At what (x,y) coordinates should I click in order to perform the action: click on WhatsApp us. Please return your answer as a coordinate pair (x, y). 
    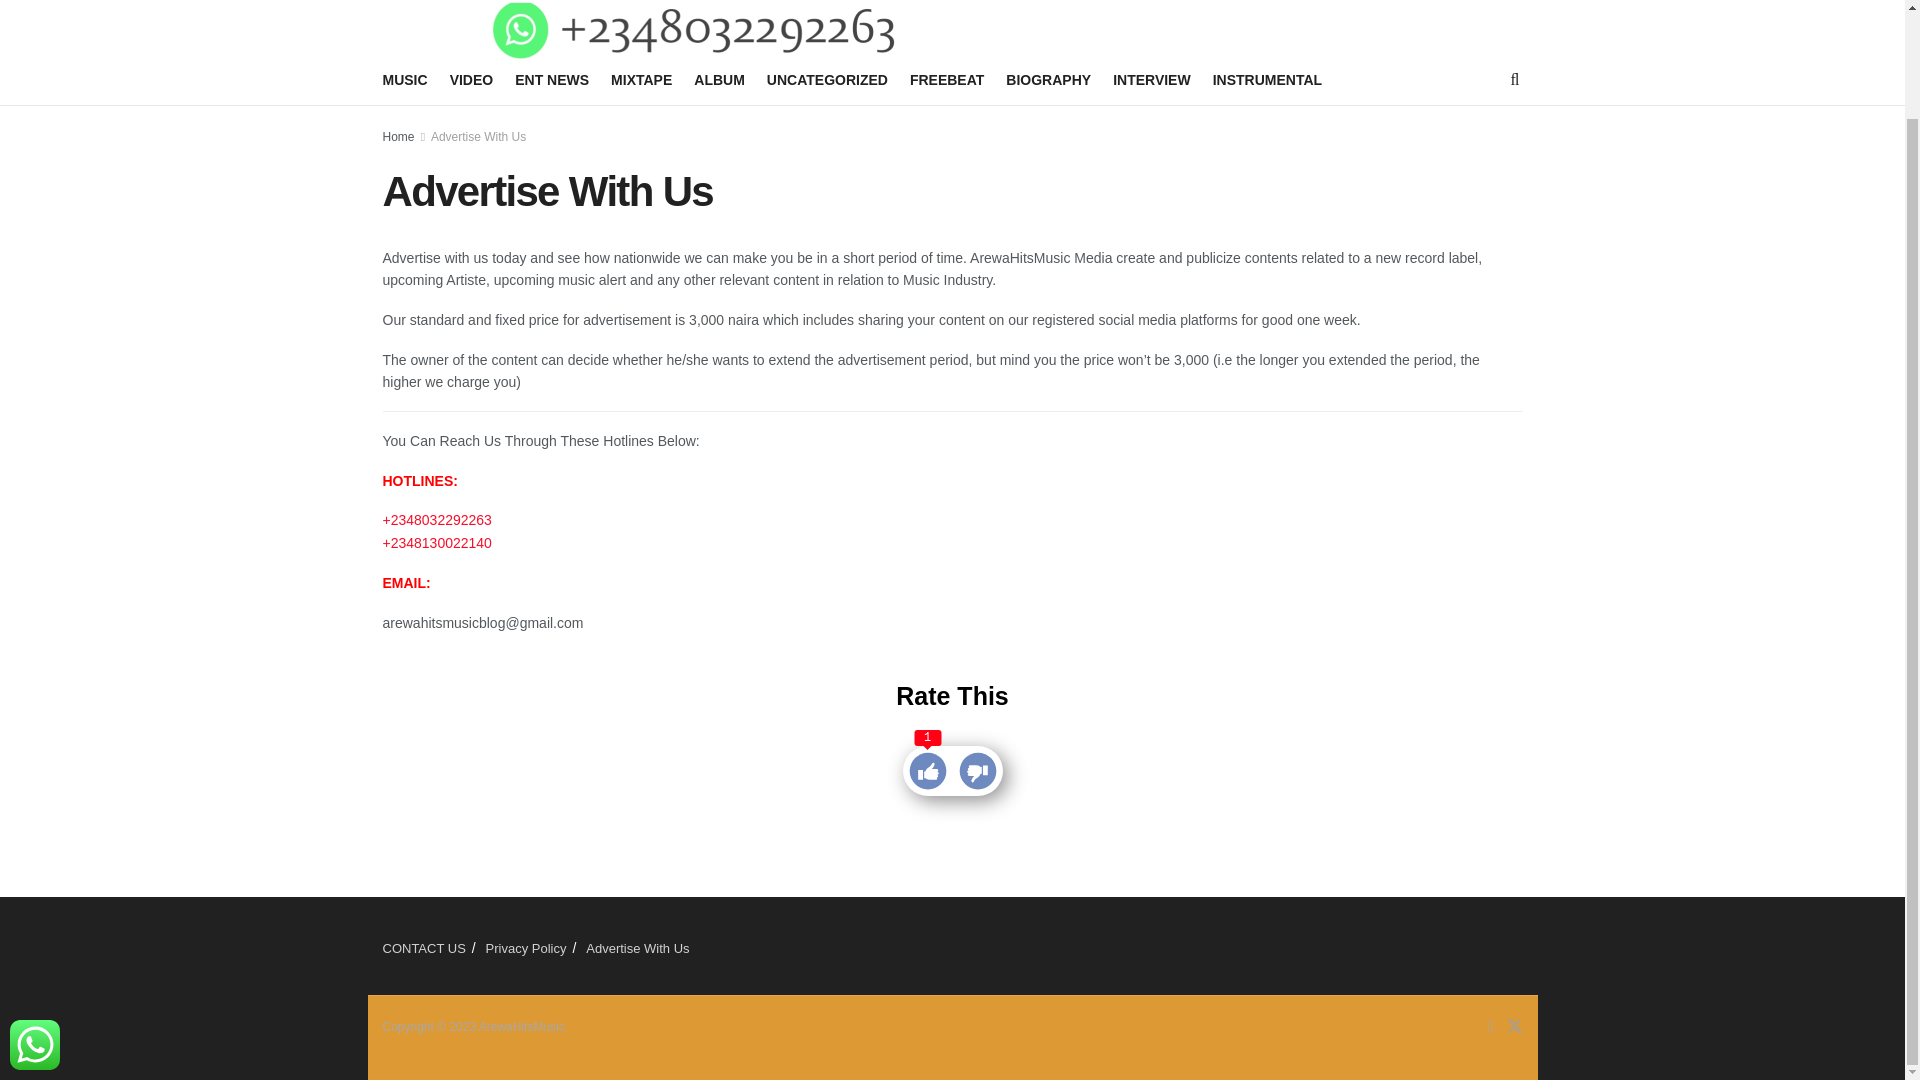
    Looking at the image, I should click on (34, 926).